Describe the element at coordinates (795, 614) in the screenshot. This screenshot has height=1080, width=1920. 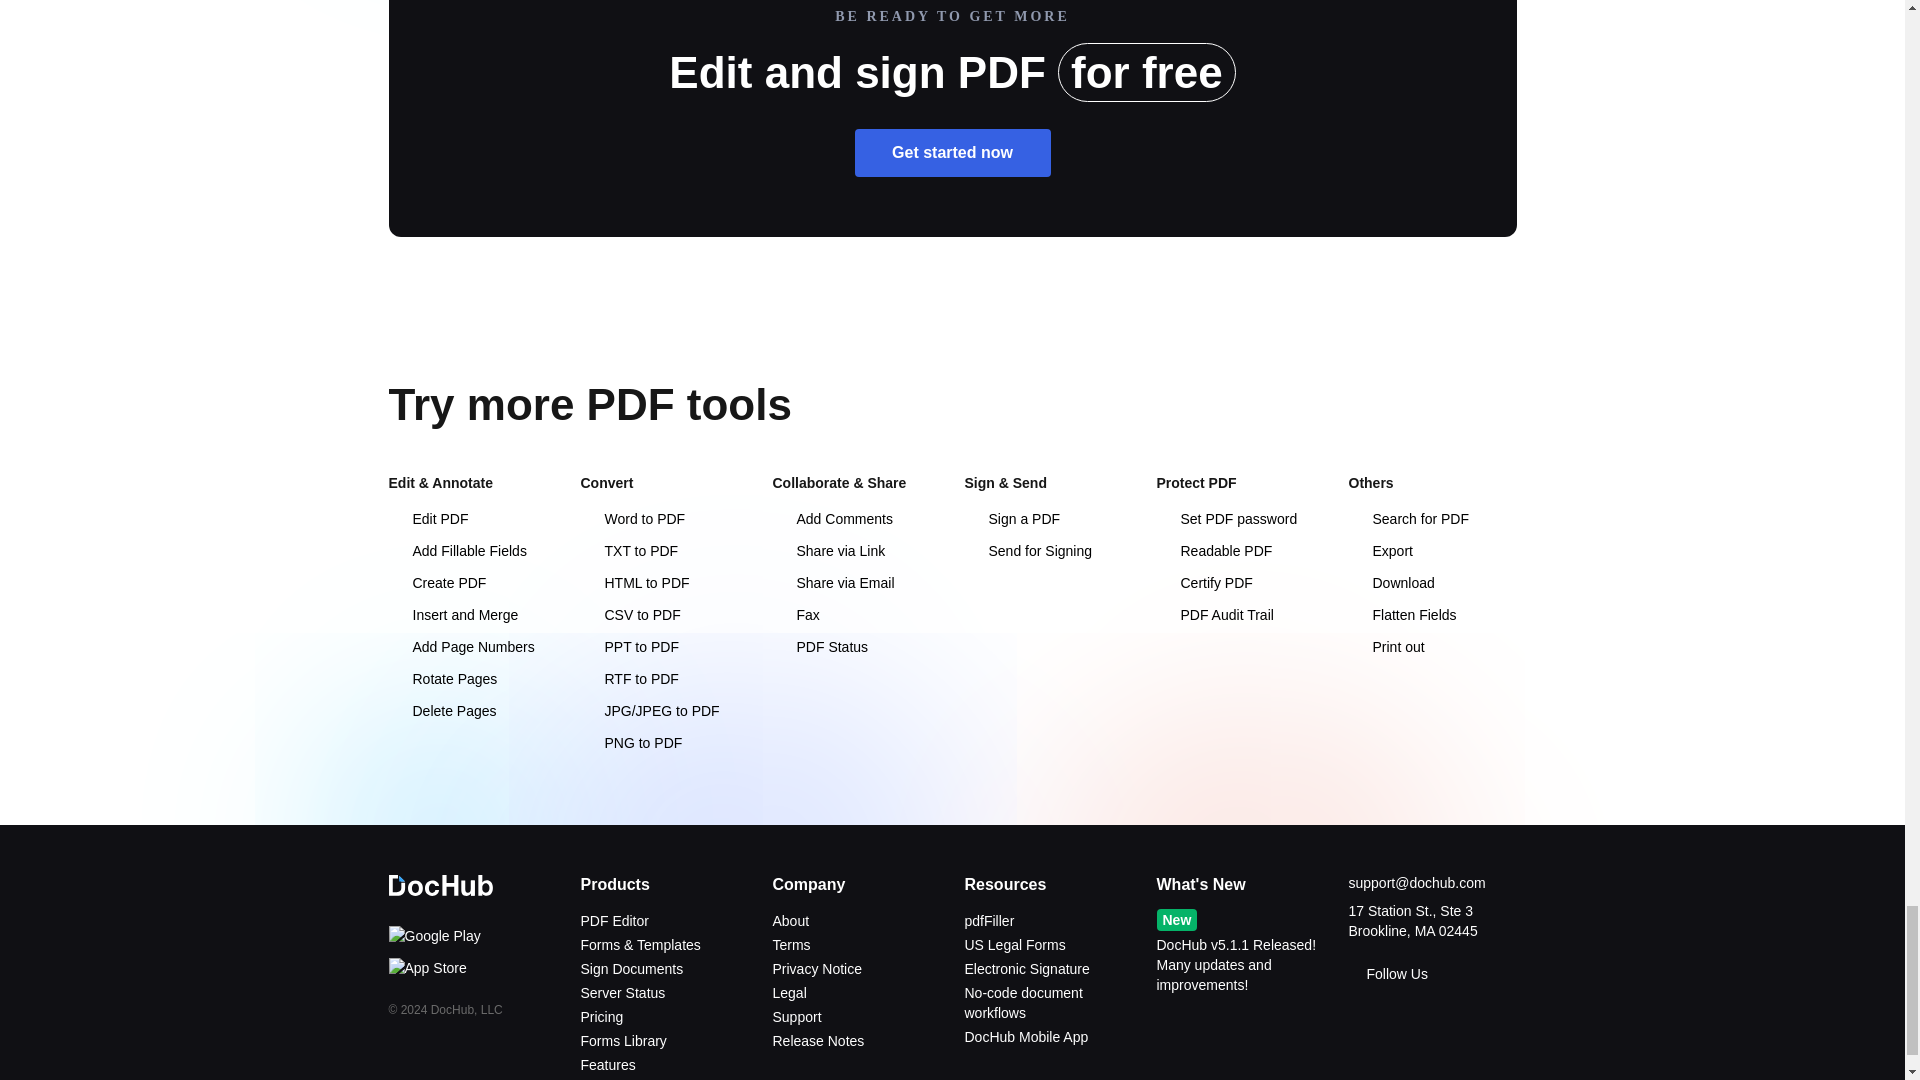
I see `Fax` at that location.